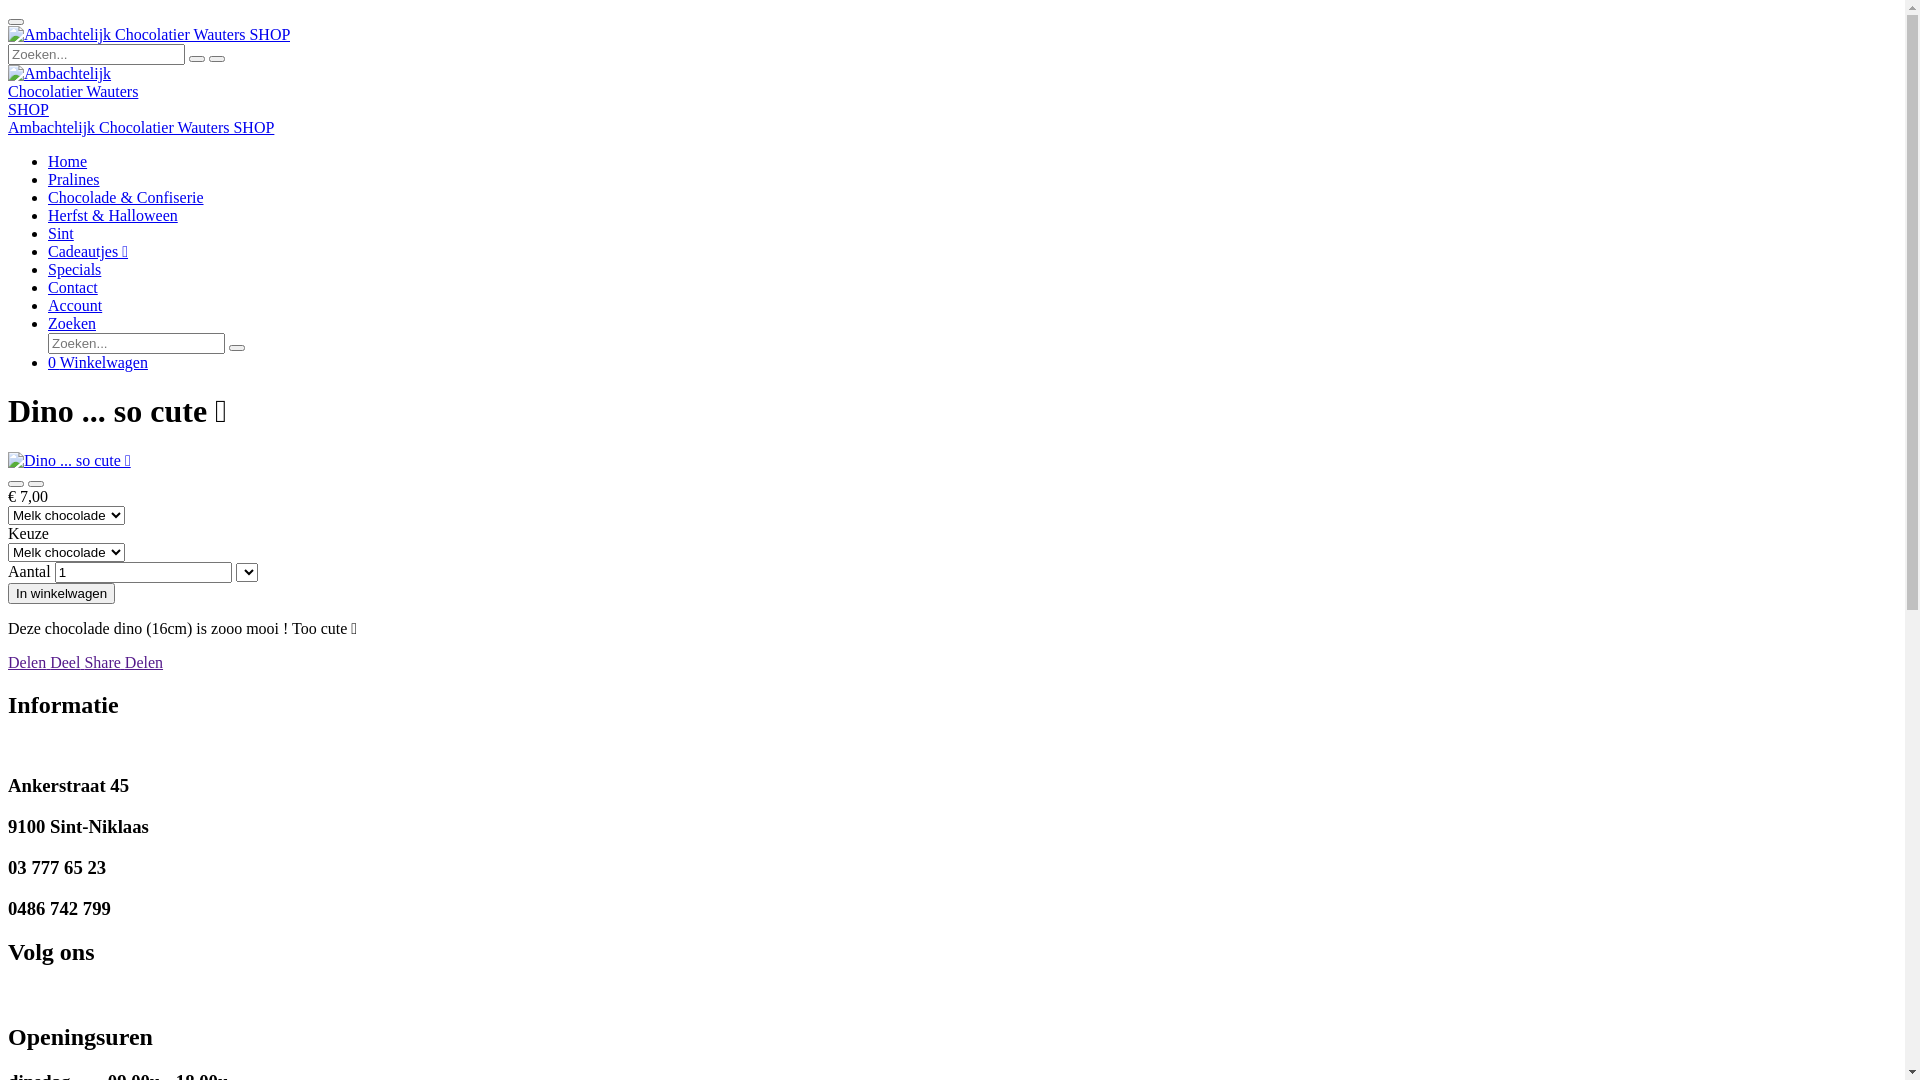 The image size is (1920, 1080). Describe the element at coordinates (144, 662) in the screenshot. I see `Delen` at that location.